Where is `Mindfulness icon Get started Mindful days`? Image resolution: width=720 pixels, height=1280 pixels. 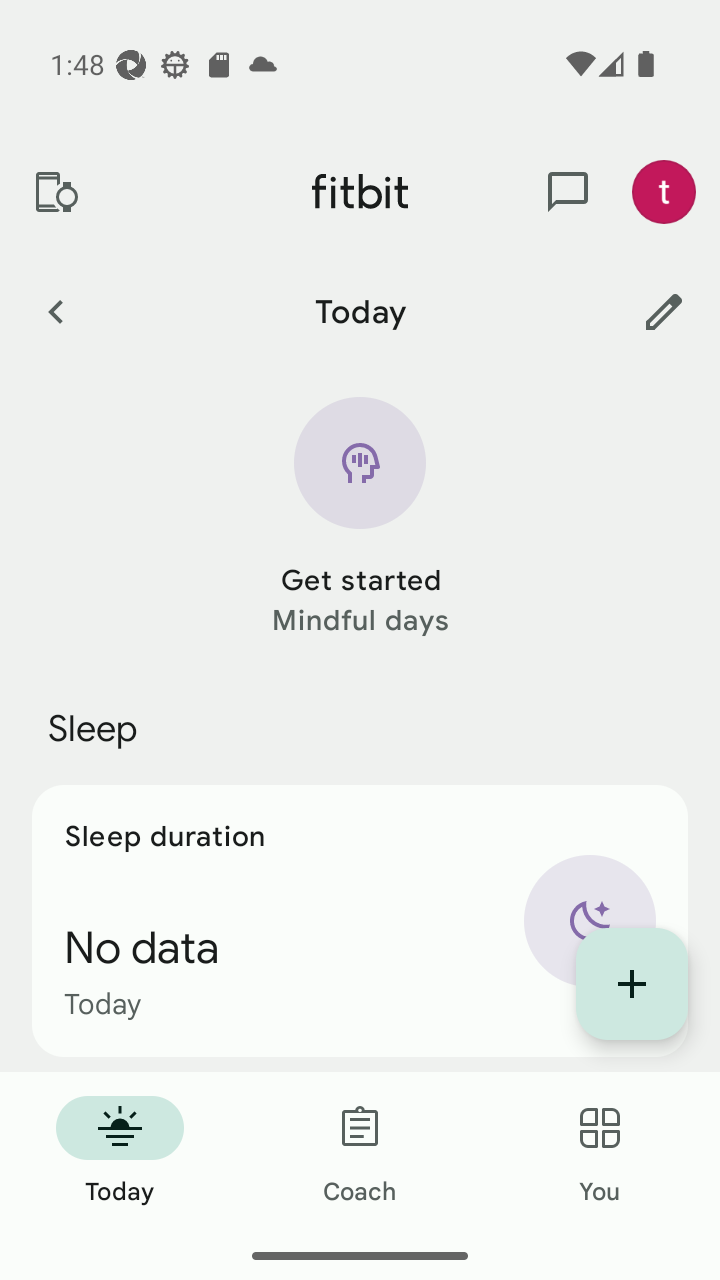
Mindfulness icon Get started Mindful days is located at coordinates (360, 518).